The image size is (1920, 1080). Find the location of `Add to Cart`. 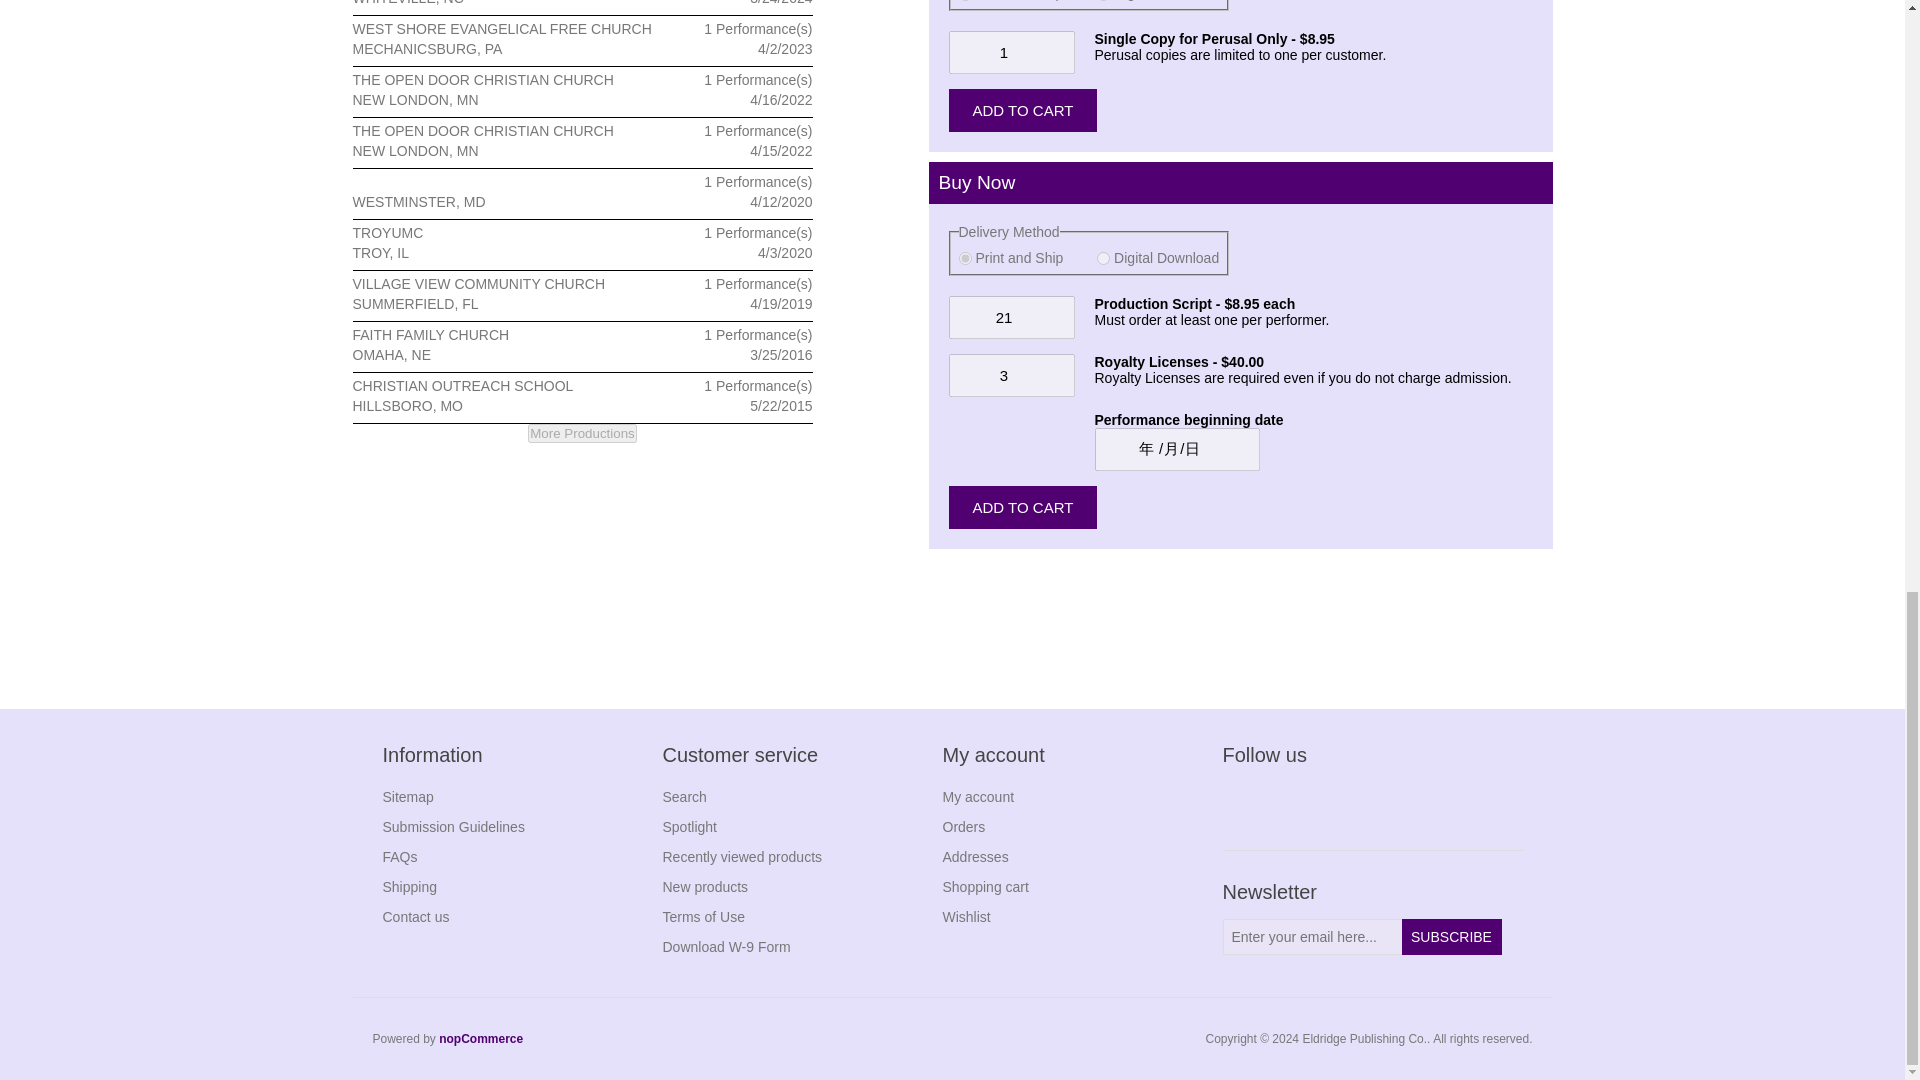

Add to Cart is located at coordinates (1022, 508).